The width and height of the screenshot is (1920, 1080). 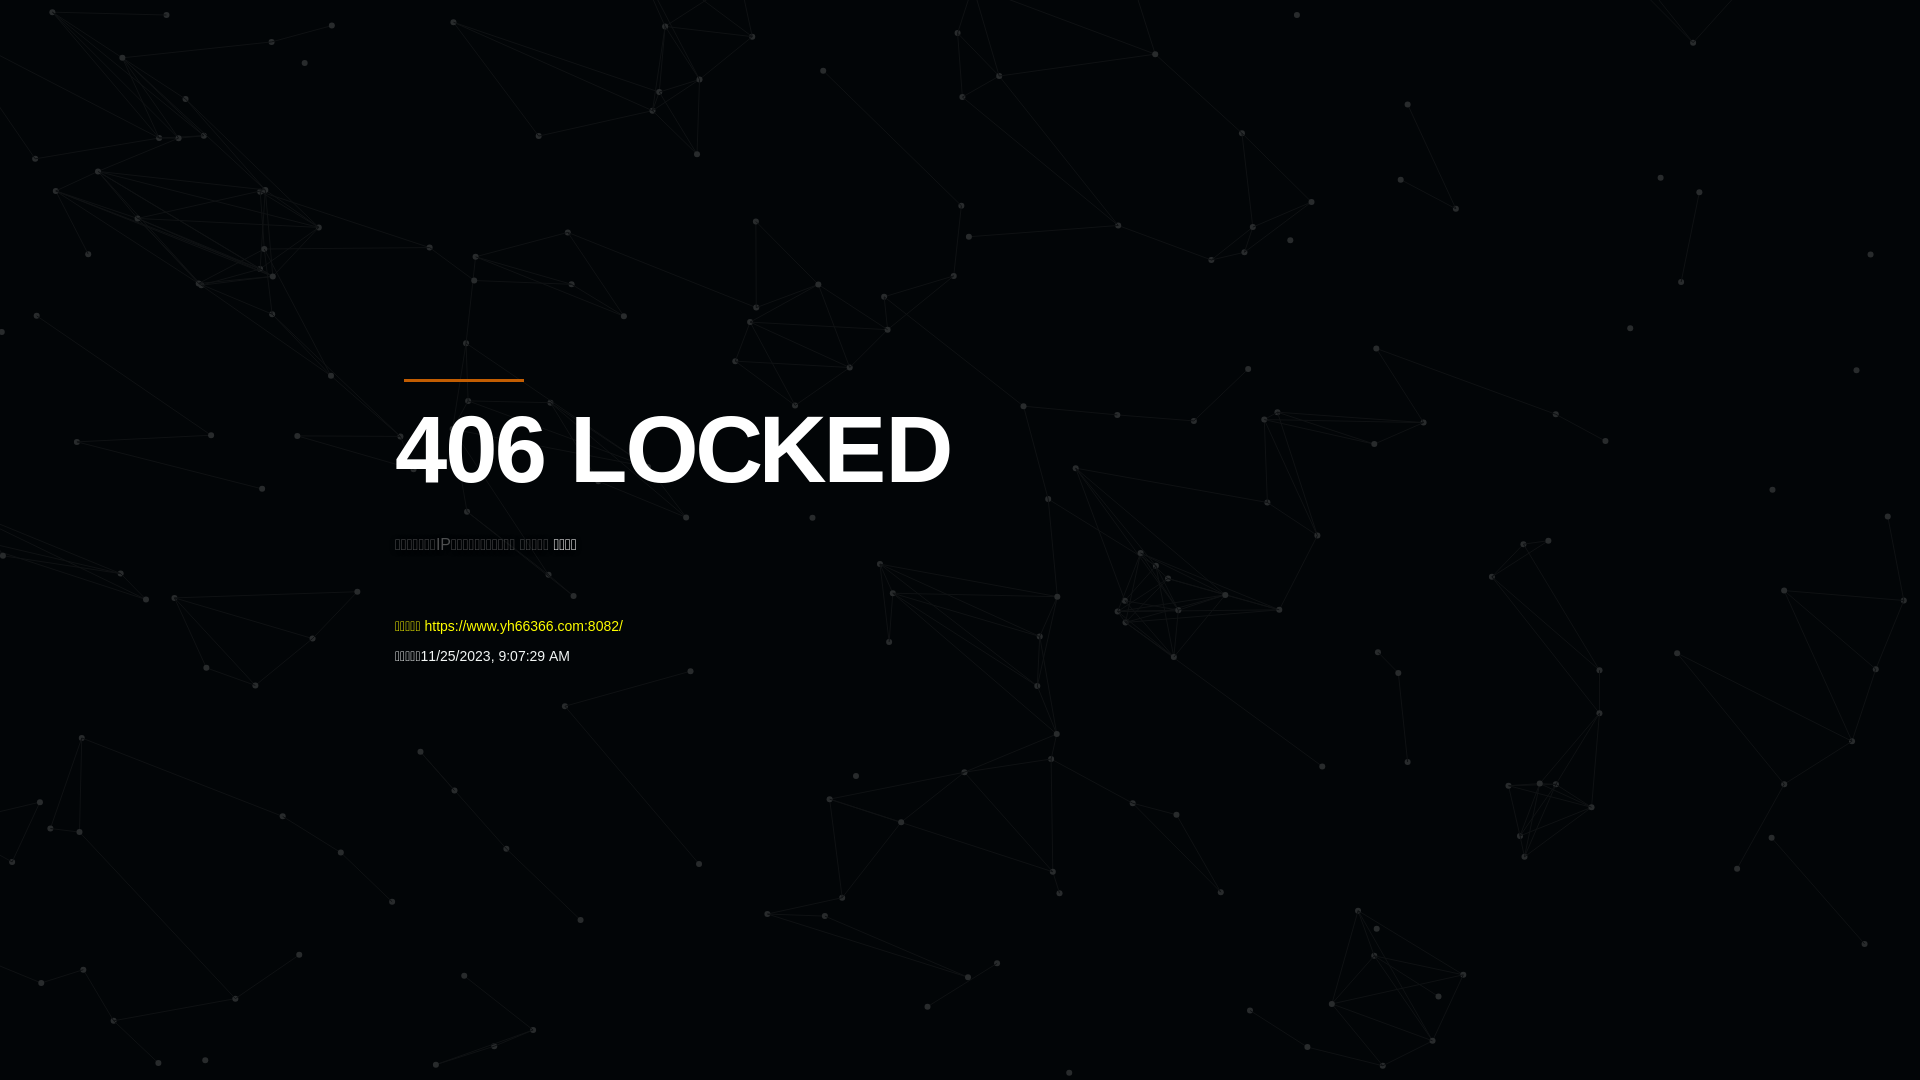 I want to click on Quatro, so click(x=542, y=114).